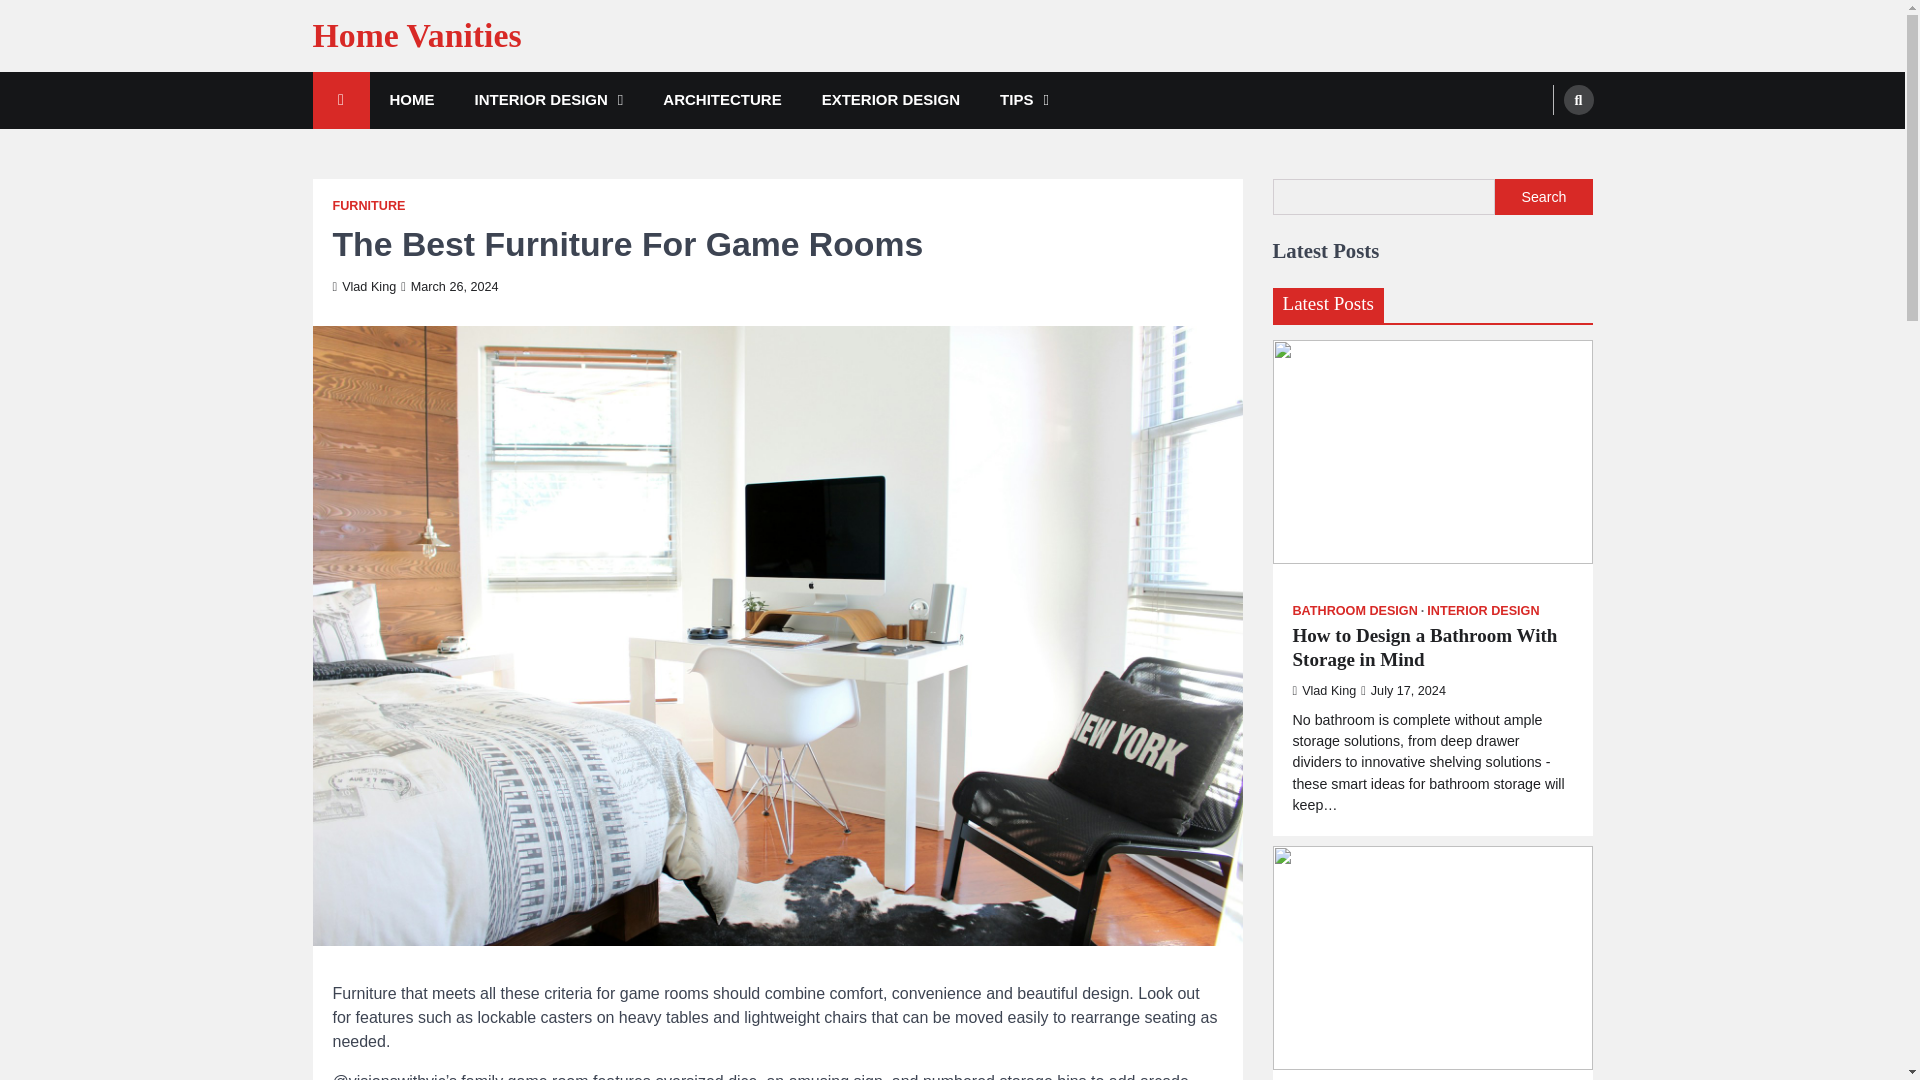  I want to click on Vlad King, so click(1324, 690).